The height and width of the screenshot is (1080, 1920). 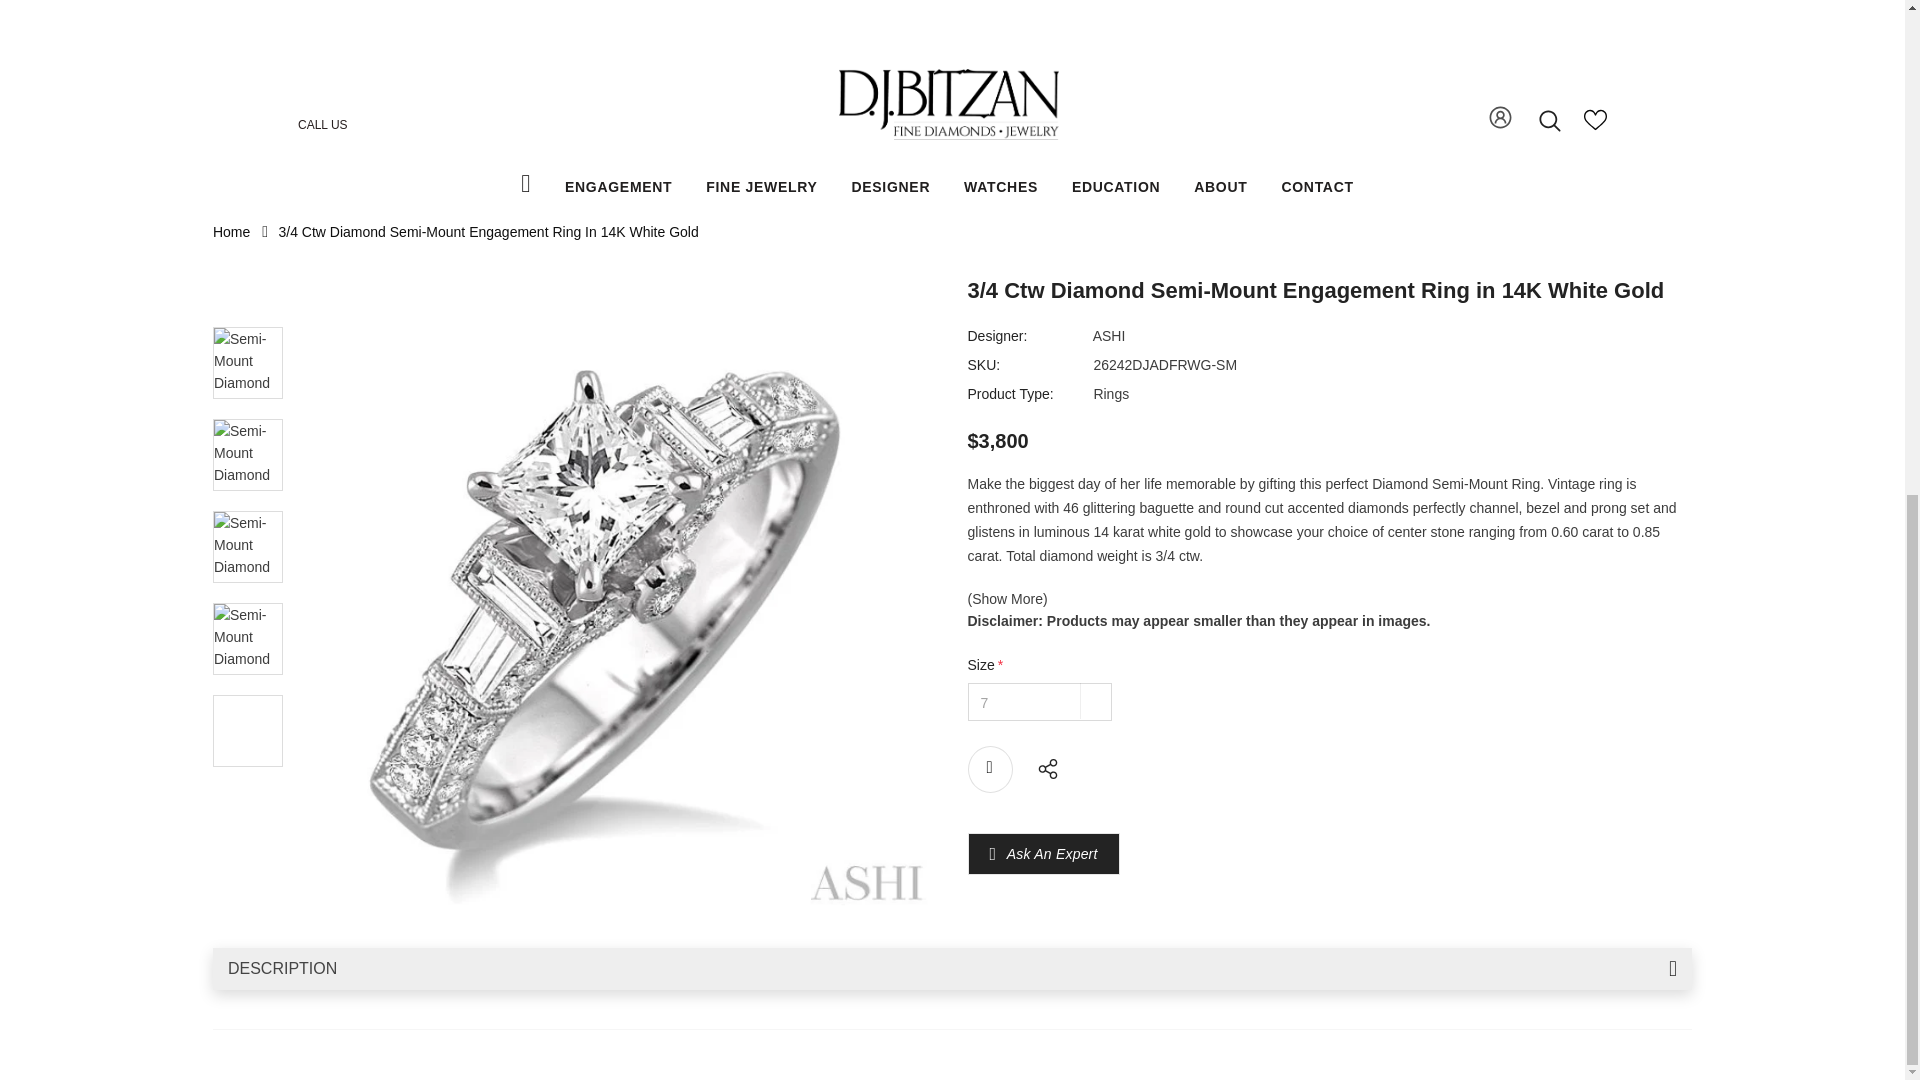 I want to click on Wishlist, so click(x=990, y=769).